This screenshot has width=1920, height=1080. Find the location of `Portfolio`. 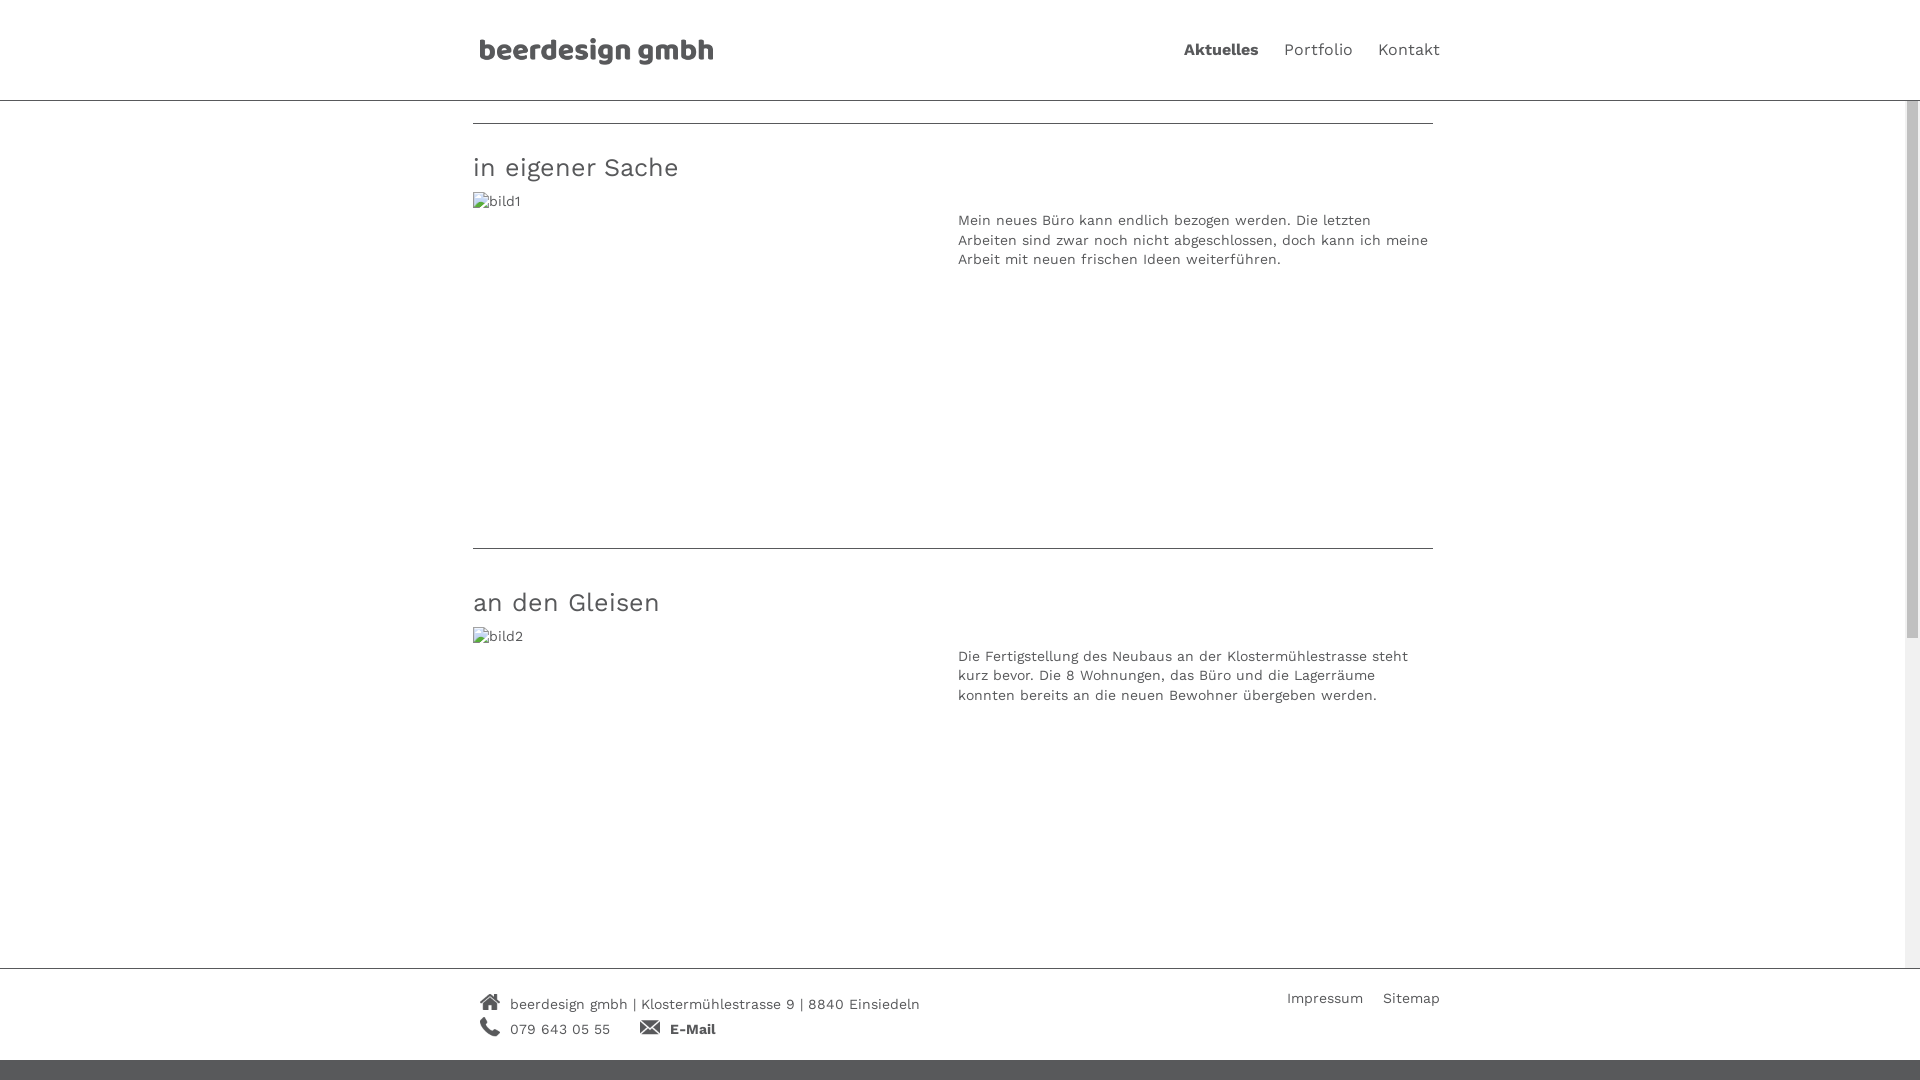

Portfolio is located at coordinates (1318, 50).